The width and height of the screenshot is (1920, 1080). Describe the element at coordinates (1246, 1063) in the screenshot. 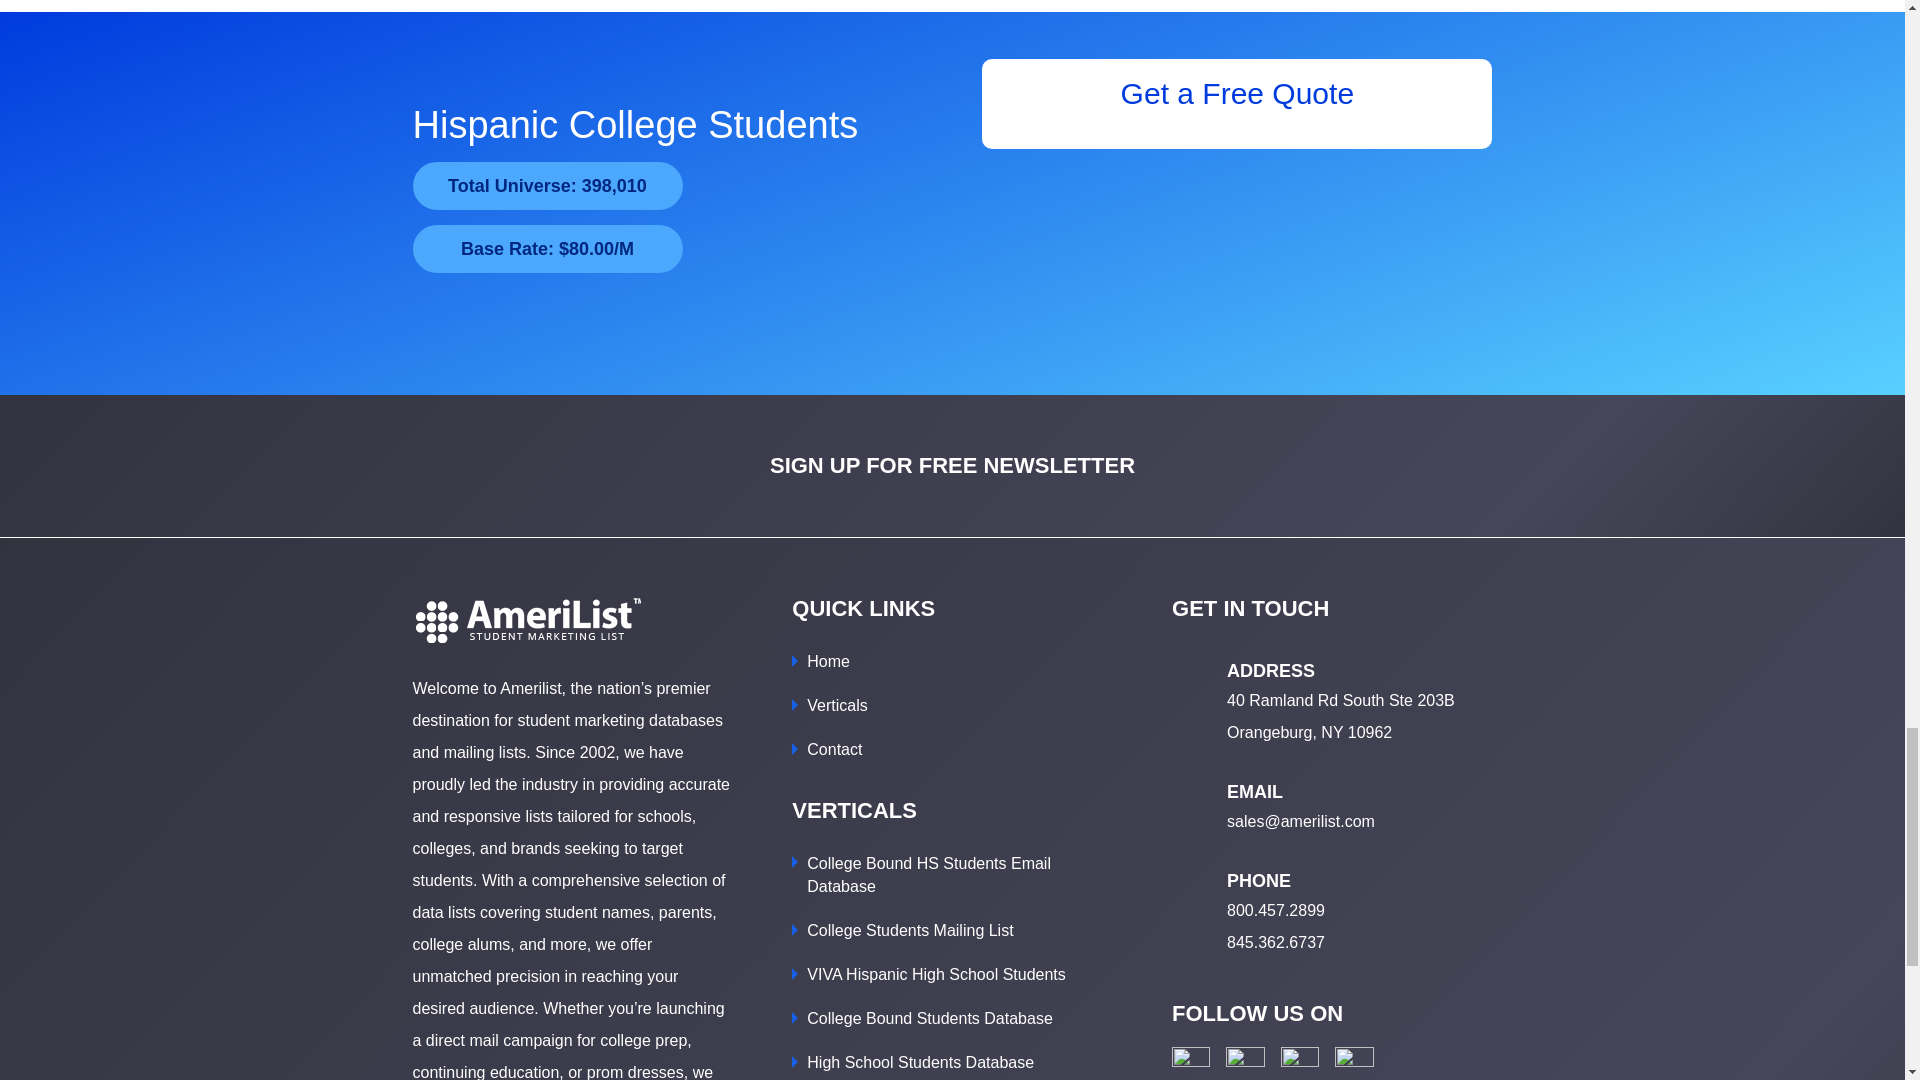

I see `twitter` at that location.